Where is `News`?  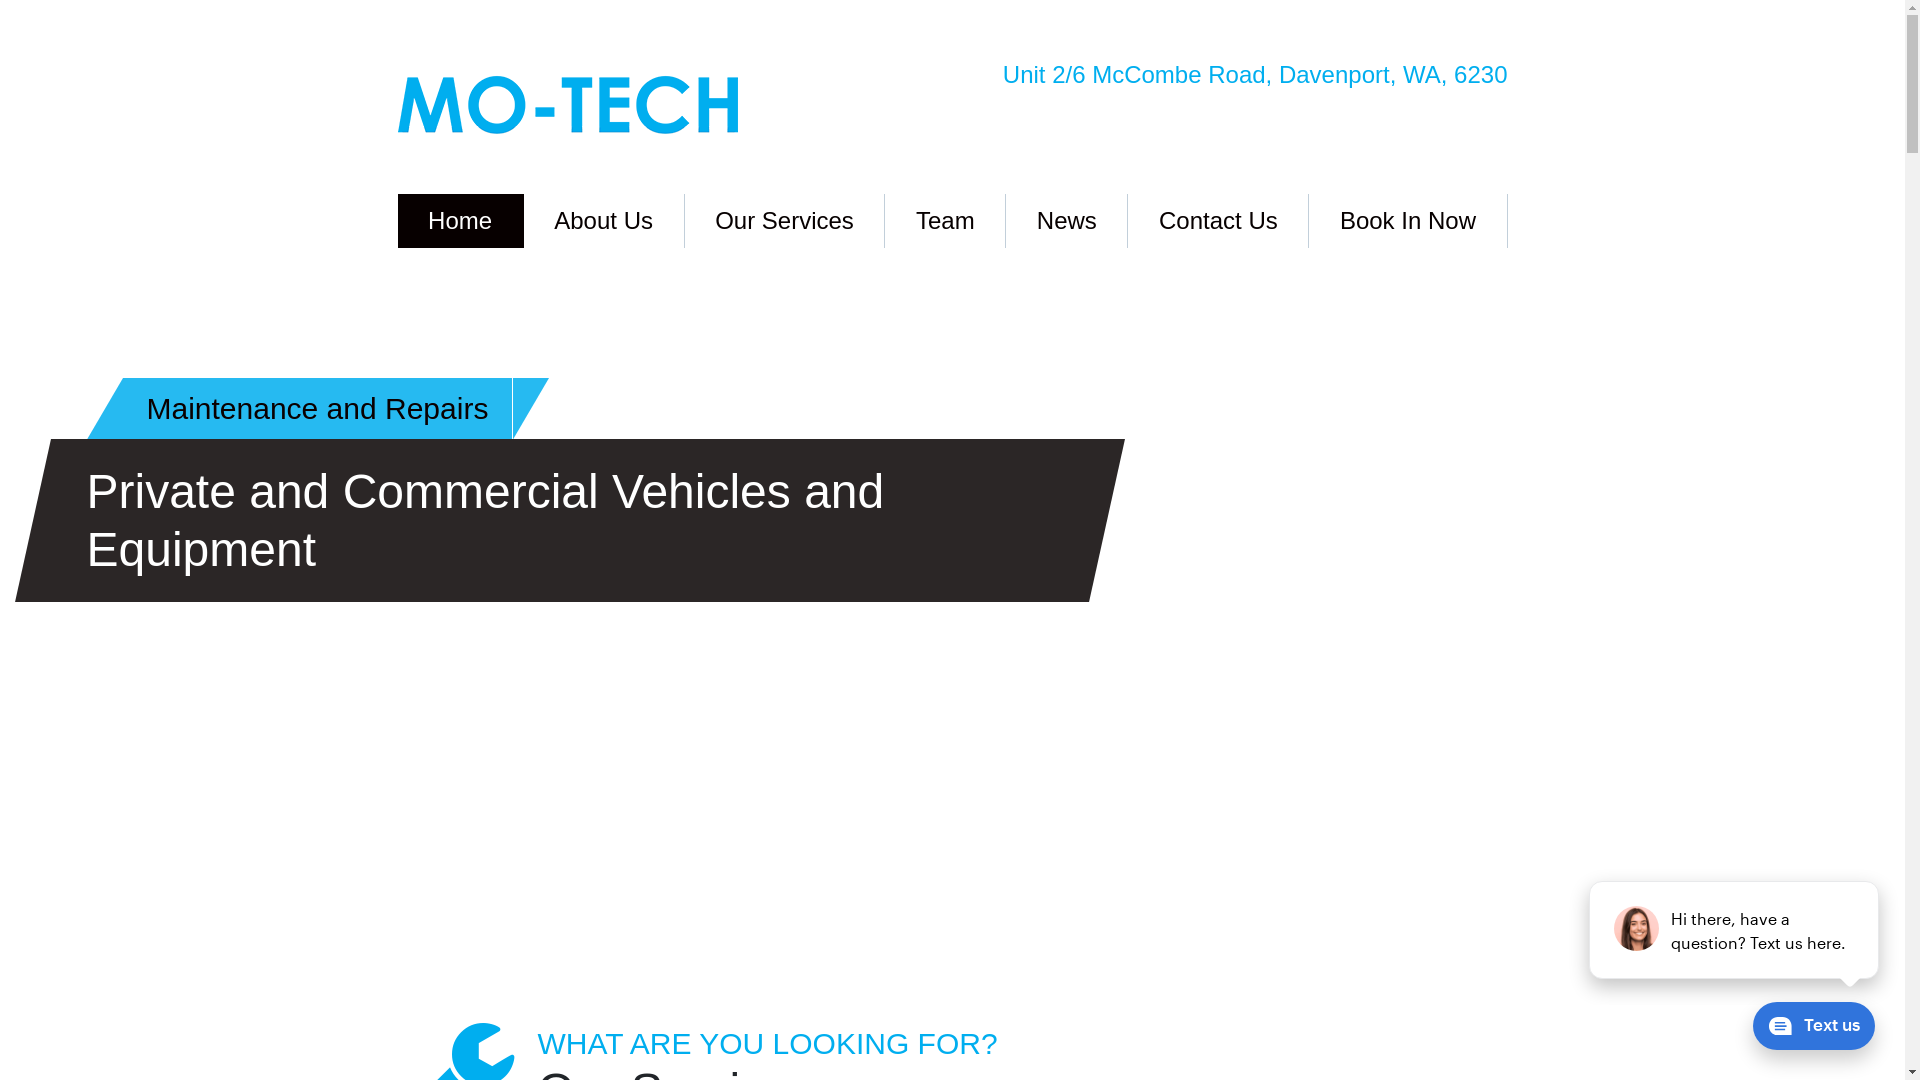 News is located at coordinates (1067, 221).